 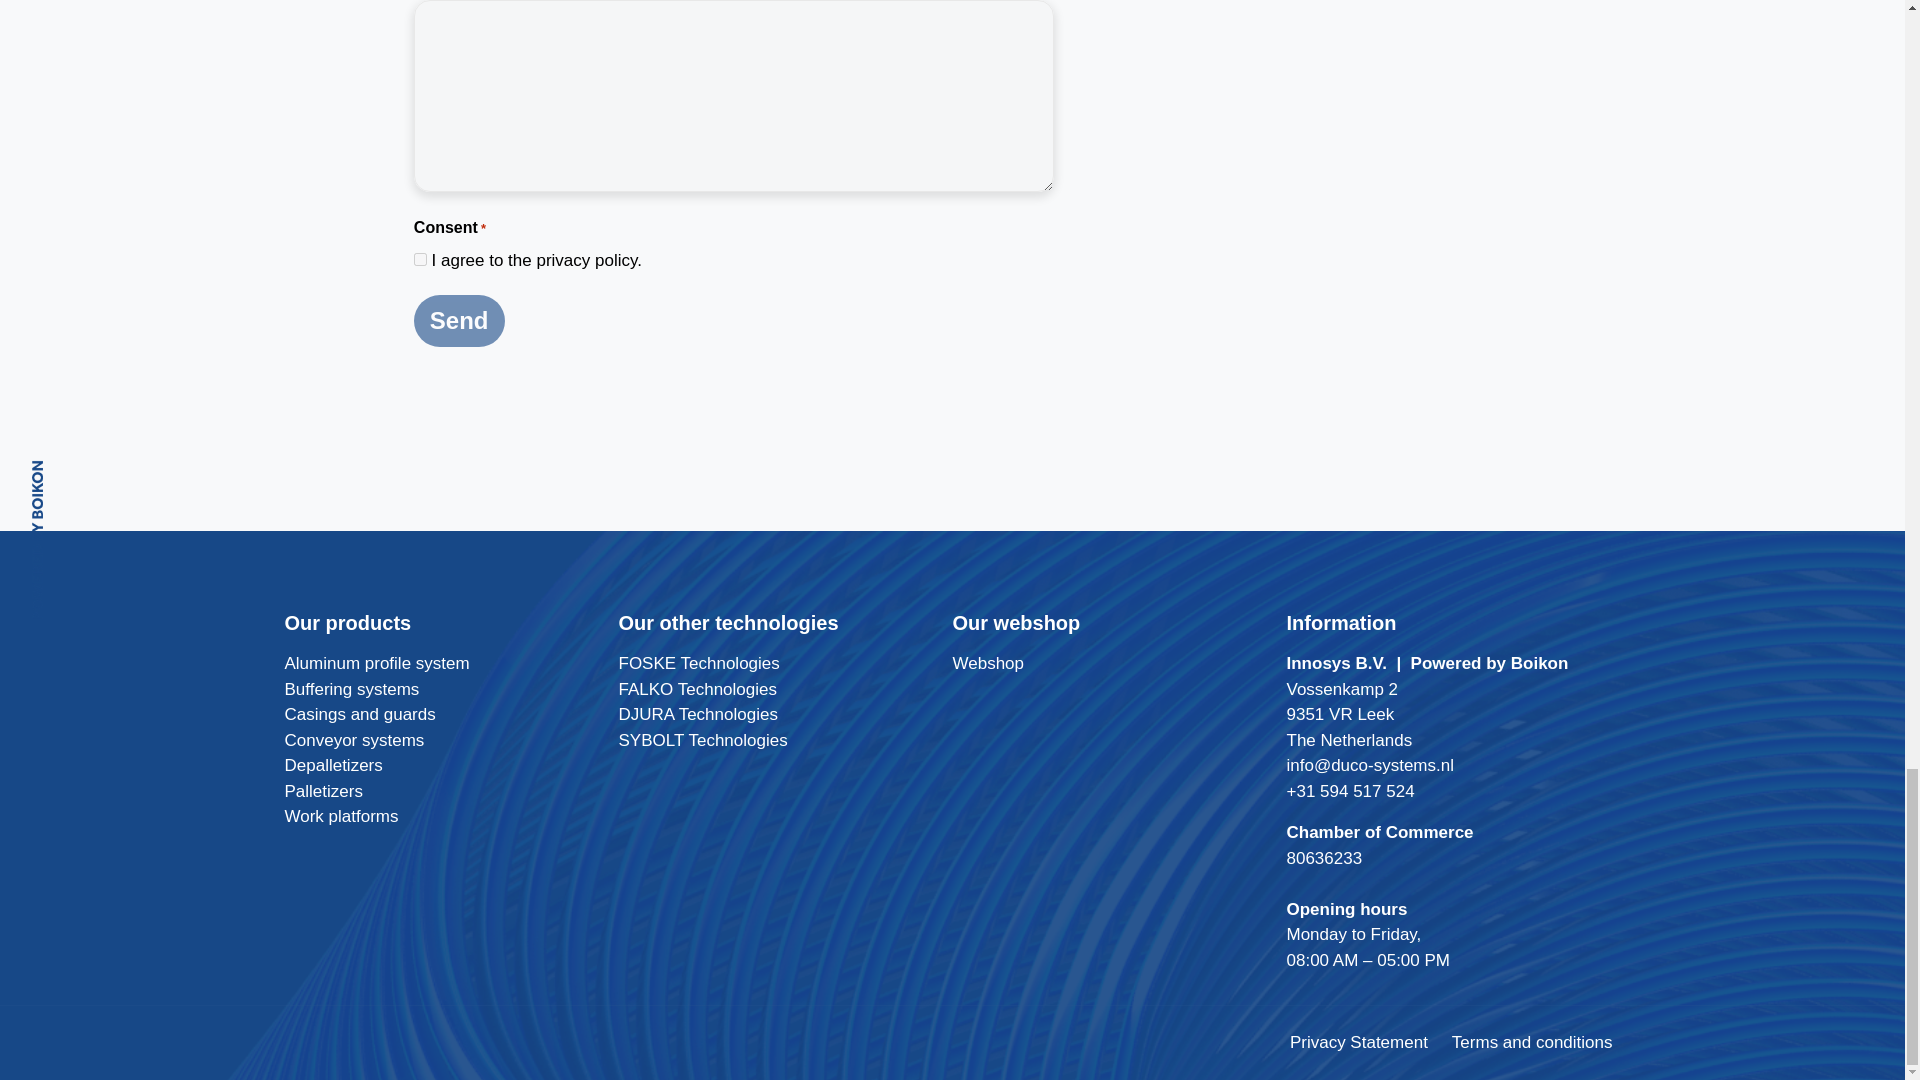 I want to click on Send, so click(x=459, y=320).